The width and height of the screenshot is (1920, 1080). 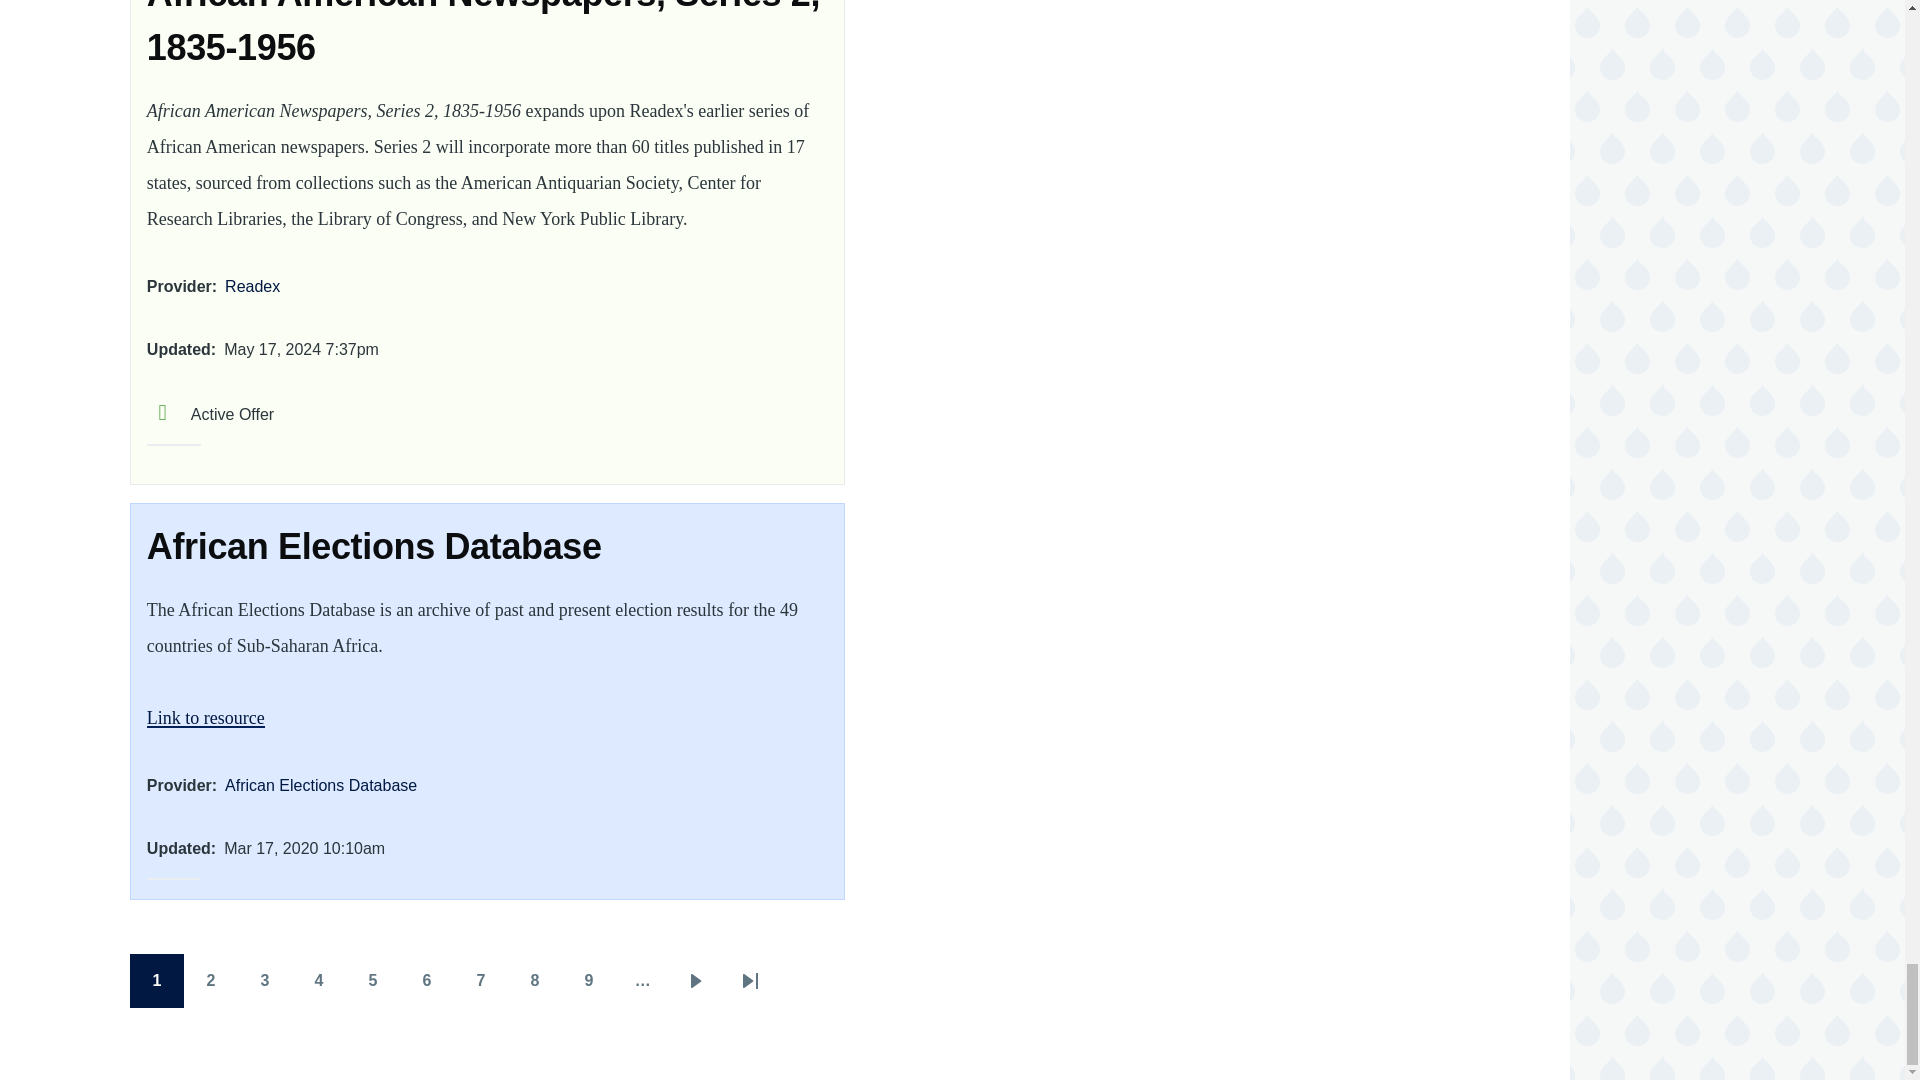 I want to click on Go to page 3, so click(x=264, y=980).